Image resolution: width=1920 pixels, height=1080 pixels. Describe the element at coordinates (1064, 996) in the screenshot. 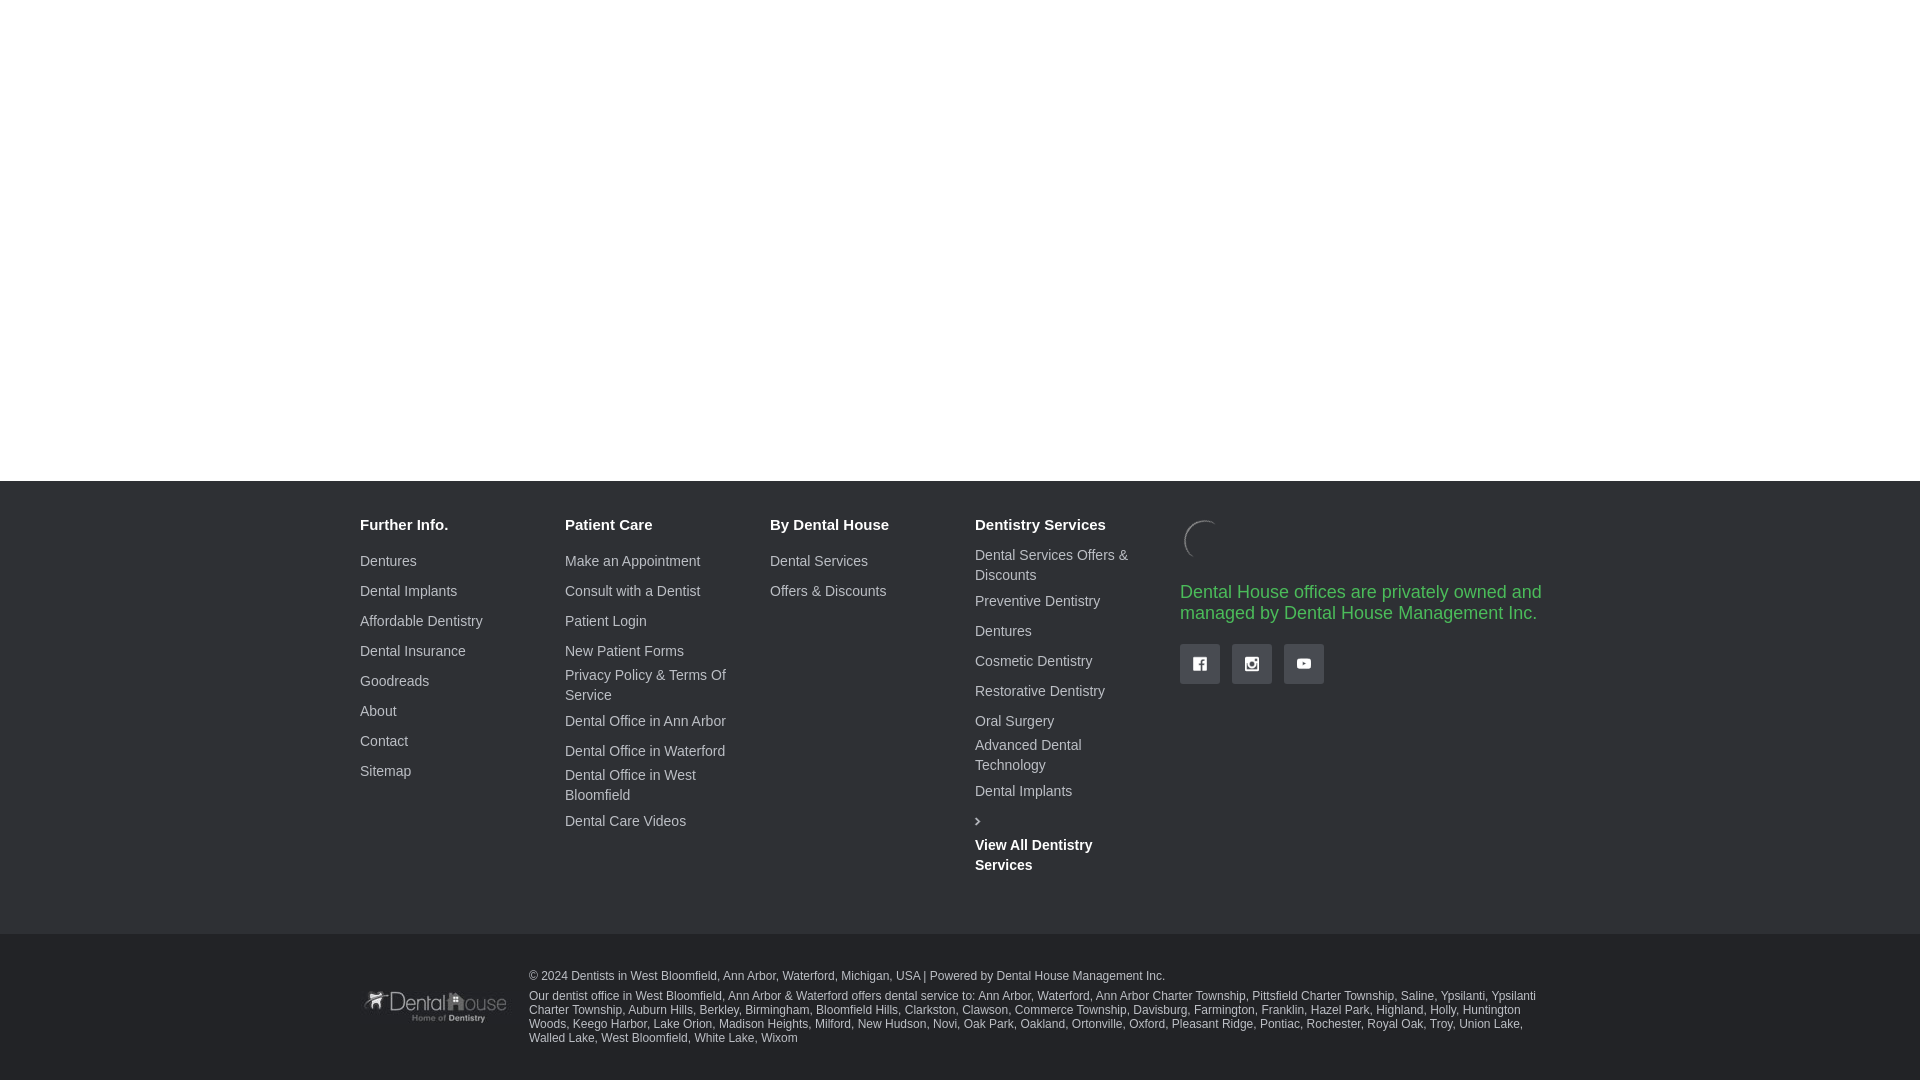

I see `Dentist in Waterford, MI` at that location.